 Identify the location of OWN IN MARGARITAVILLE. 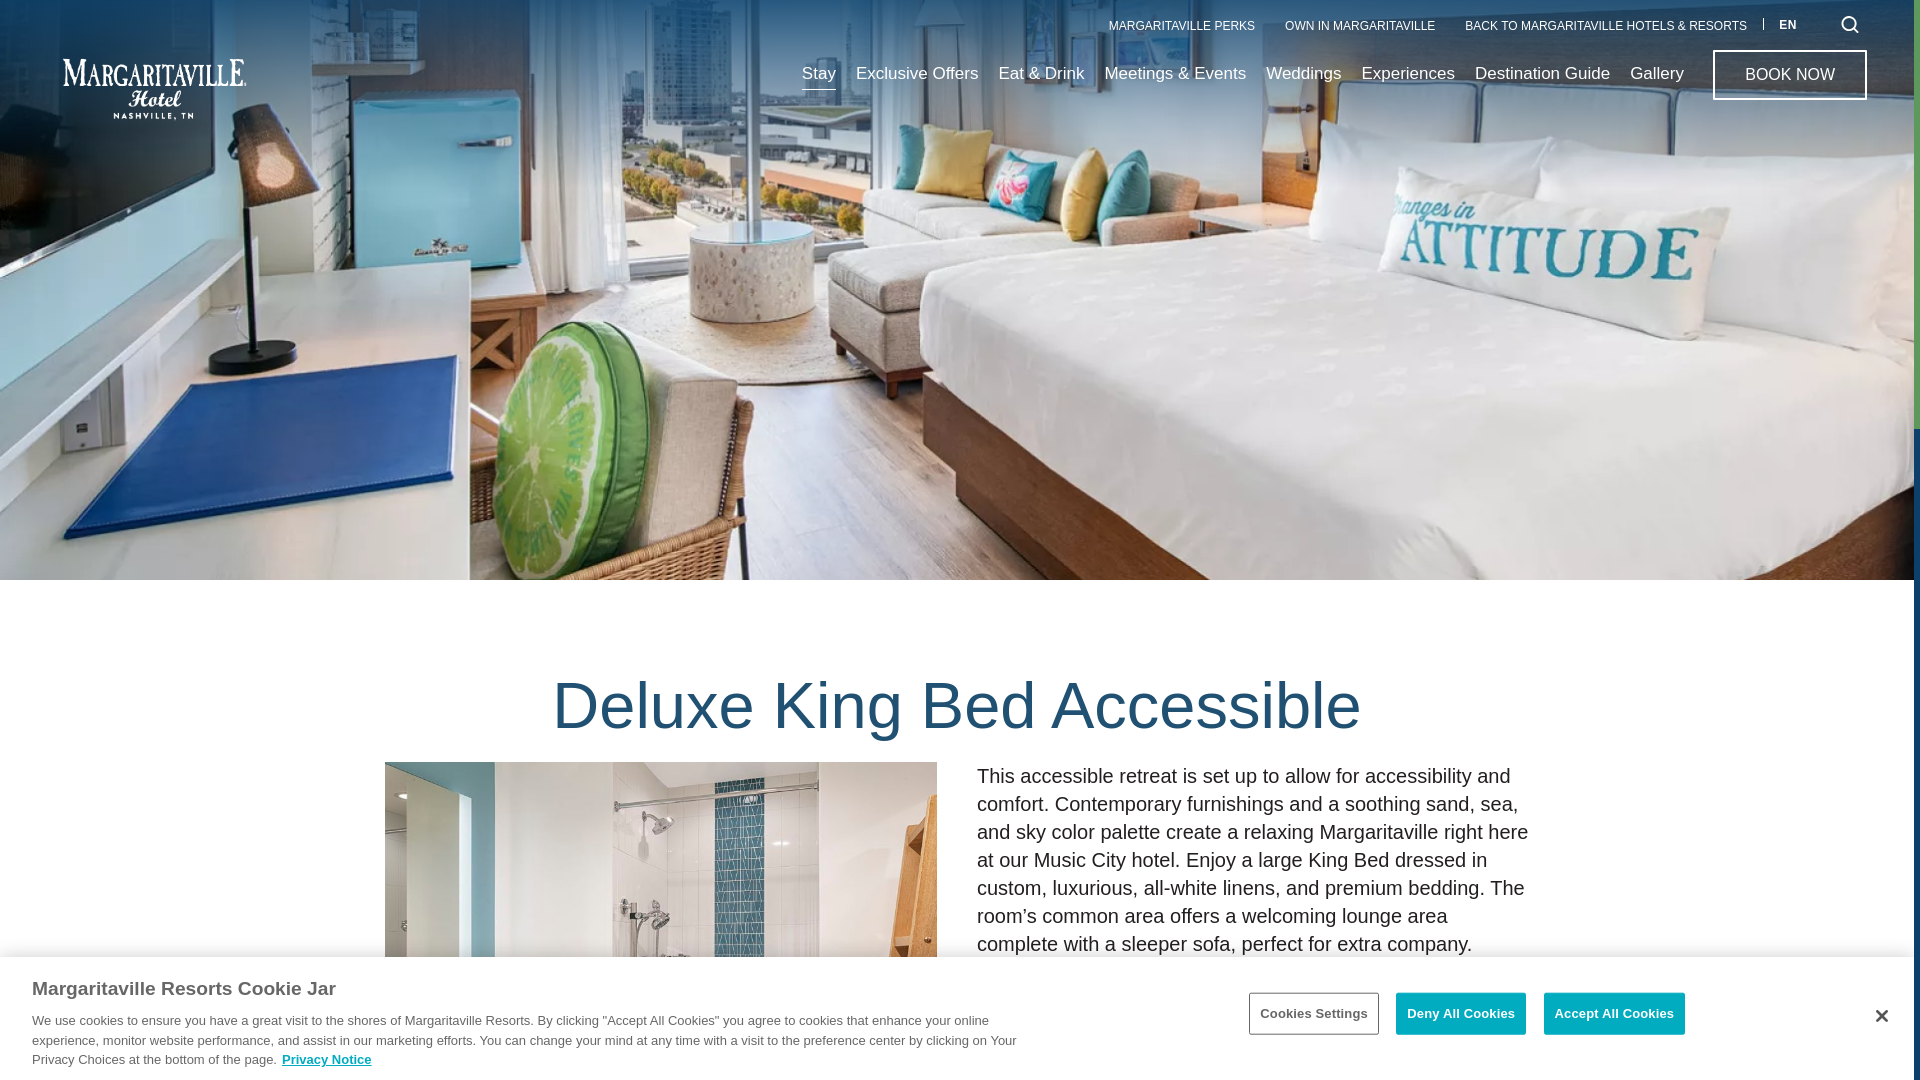
(1359, 26).